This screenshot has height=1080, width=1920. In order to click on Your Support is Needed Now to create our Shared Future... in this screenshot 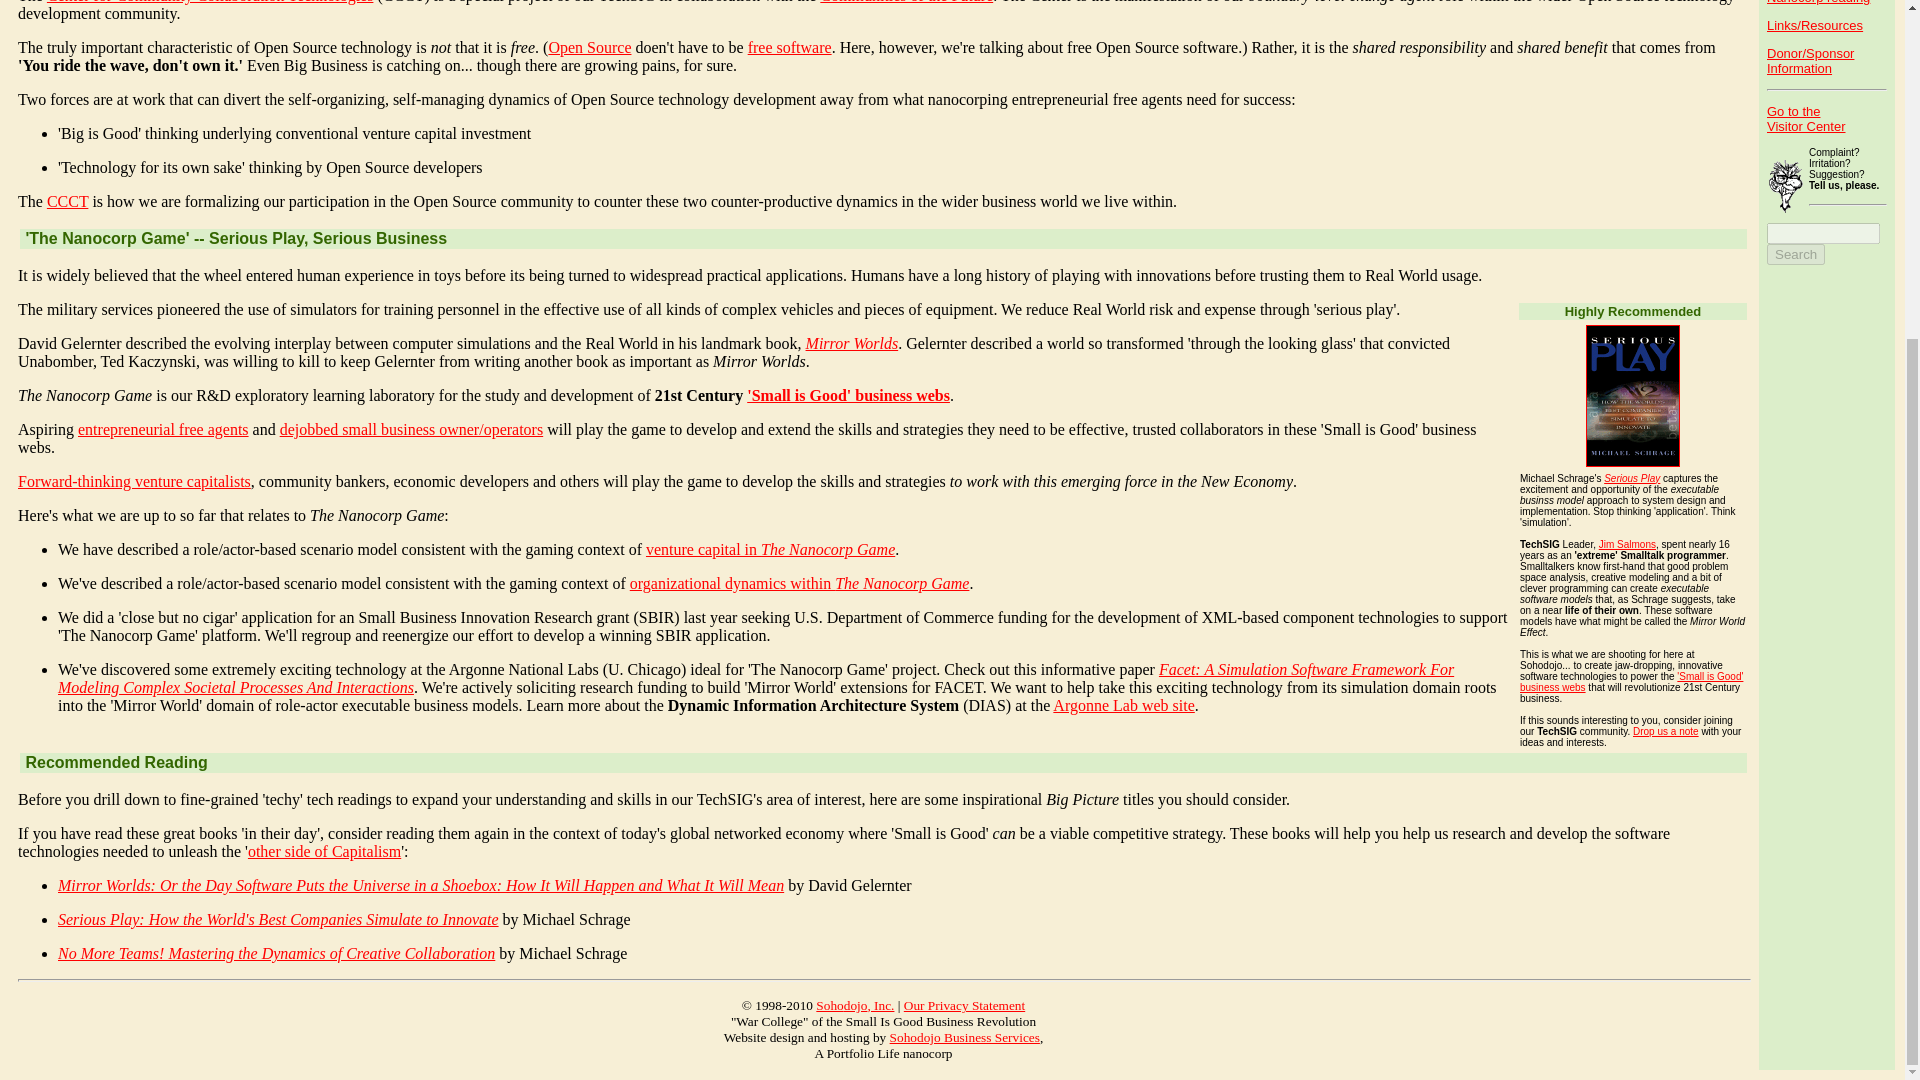, I will do `click(1810, 60)`.